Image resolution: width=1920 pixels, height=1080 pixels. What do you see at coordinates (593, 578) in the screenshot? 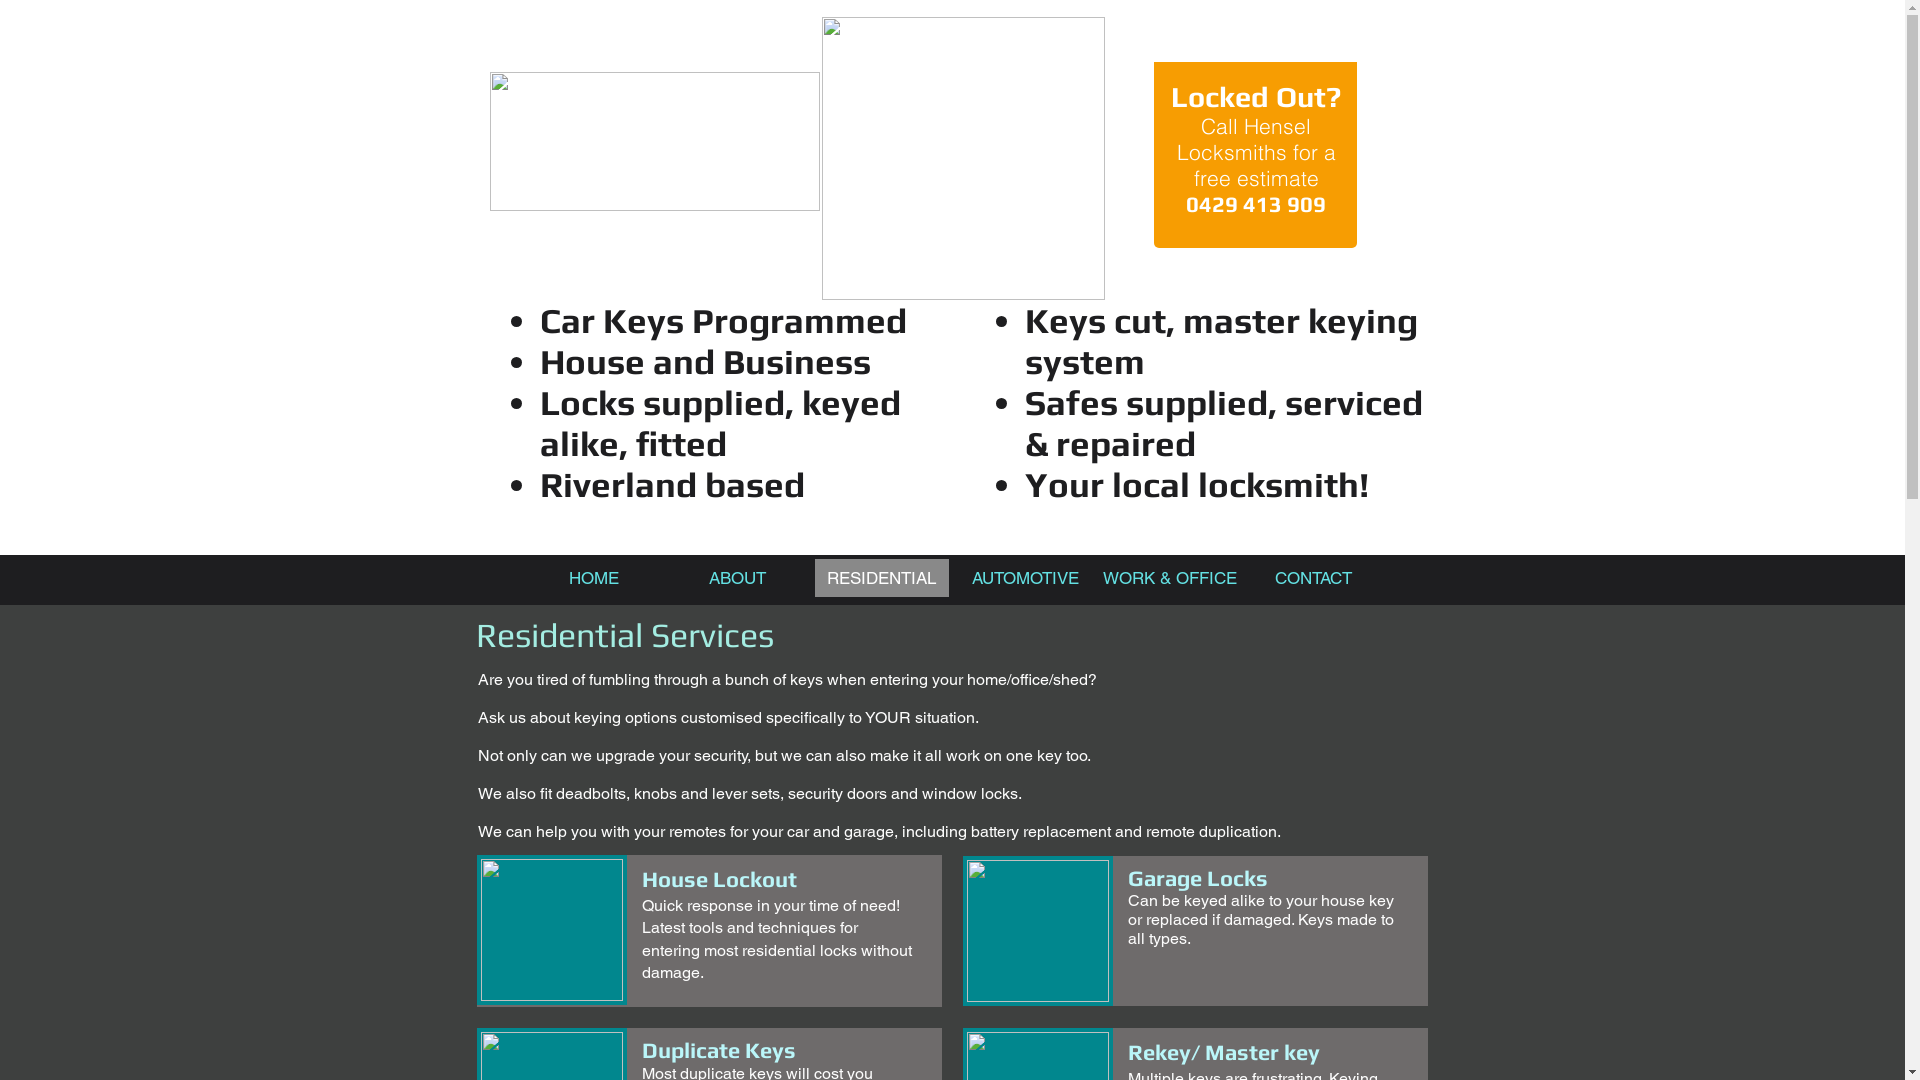
I see `HOME` at bounding box center [593, 578].